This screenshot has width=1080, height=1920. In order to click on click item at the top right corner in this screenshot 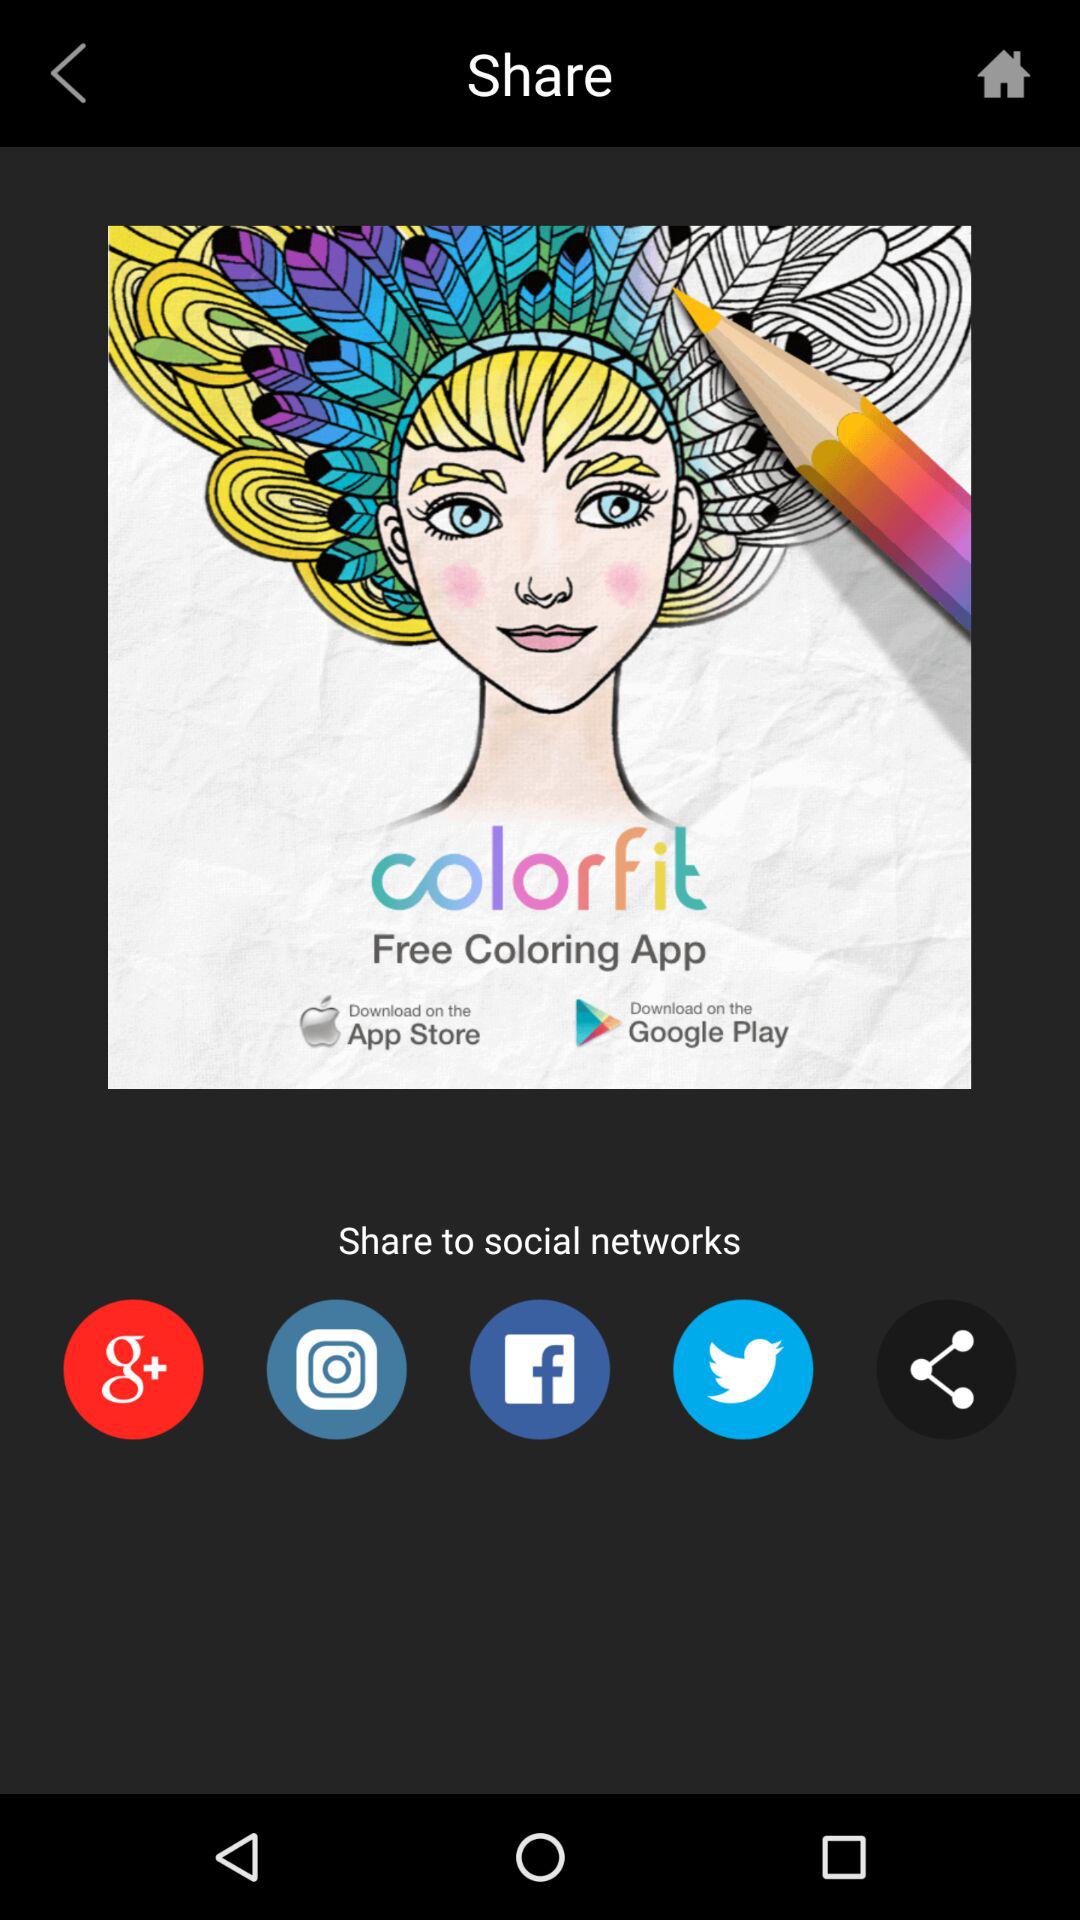, I will do `click(1004, 72)`.